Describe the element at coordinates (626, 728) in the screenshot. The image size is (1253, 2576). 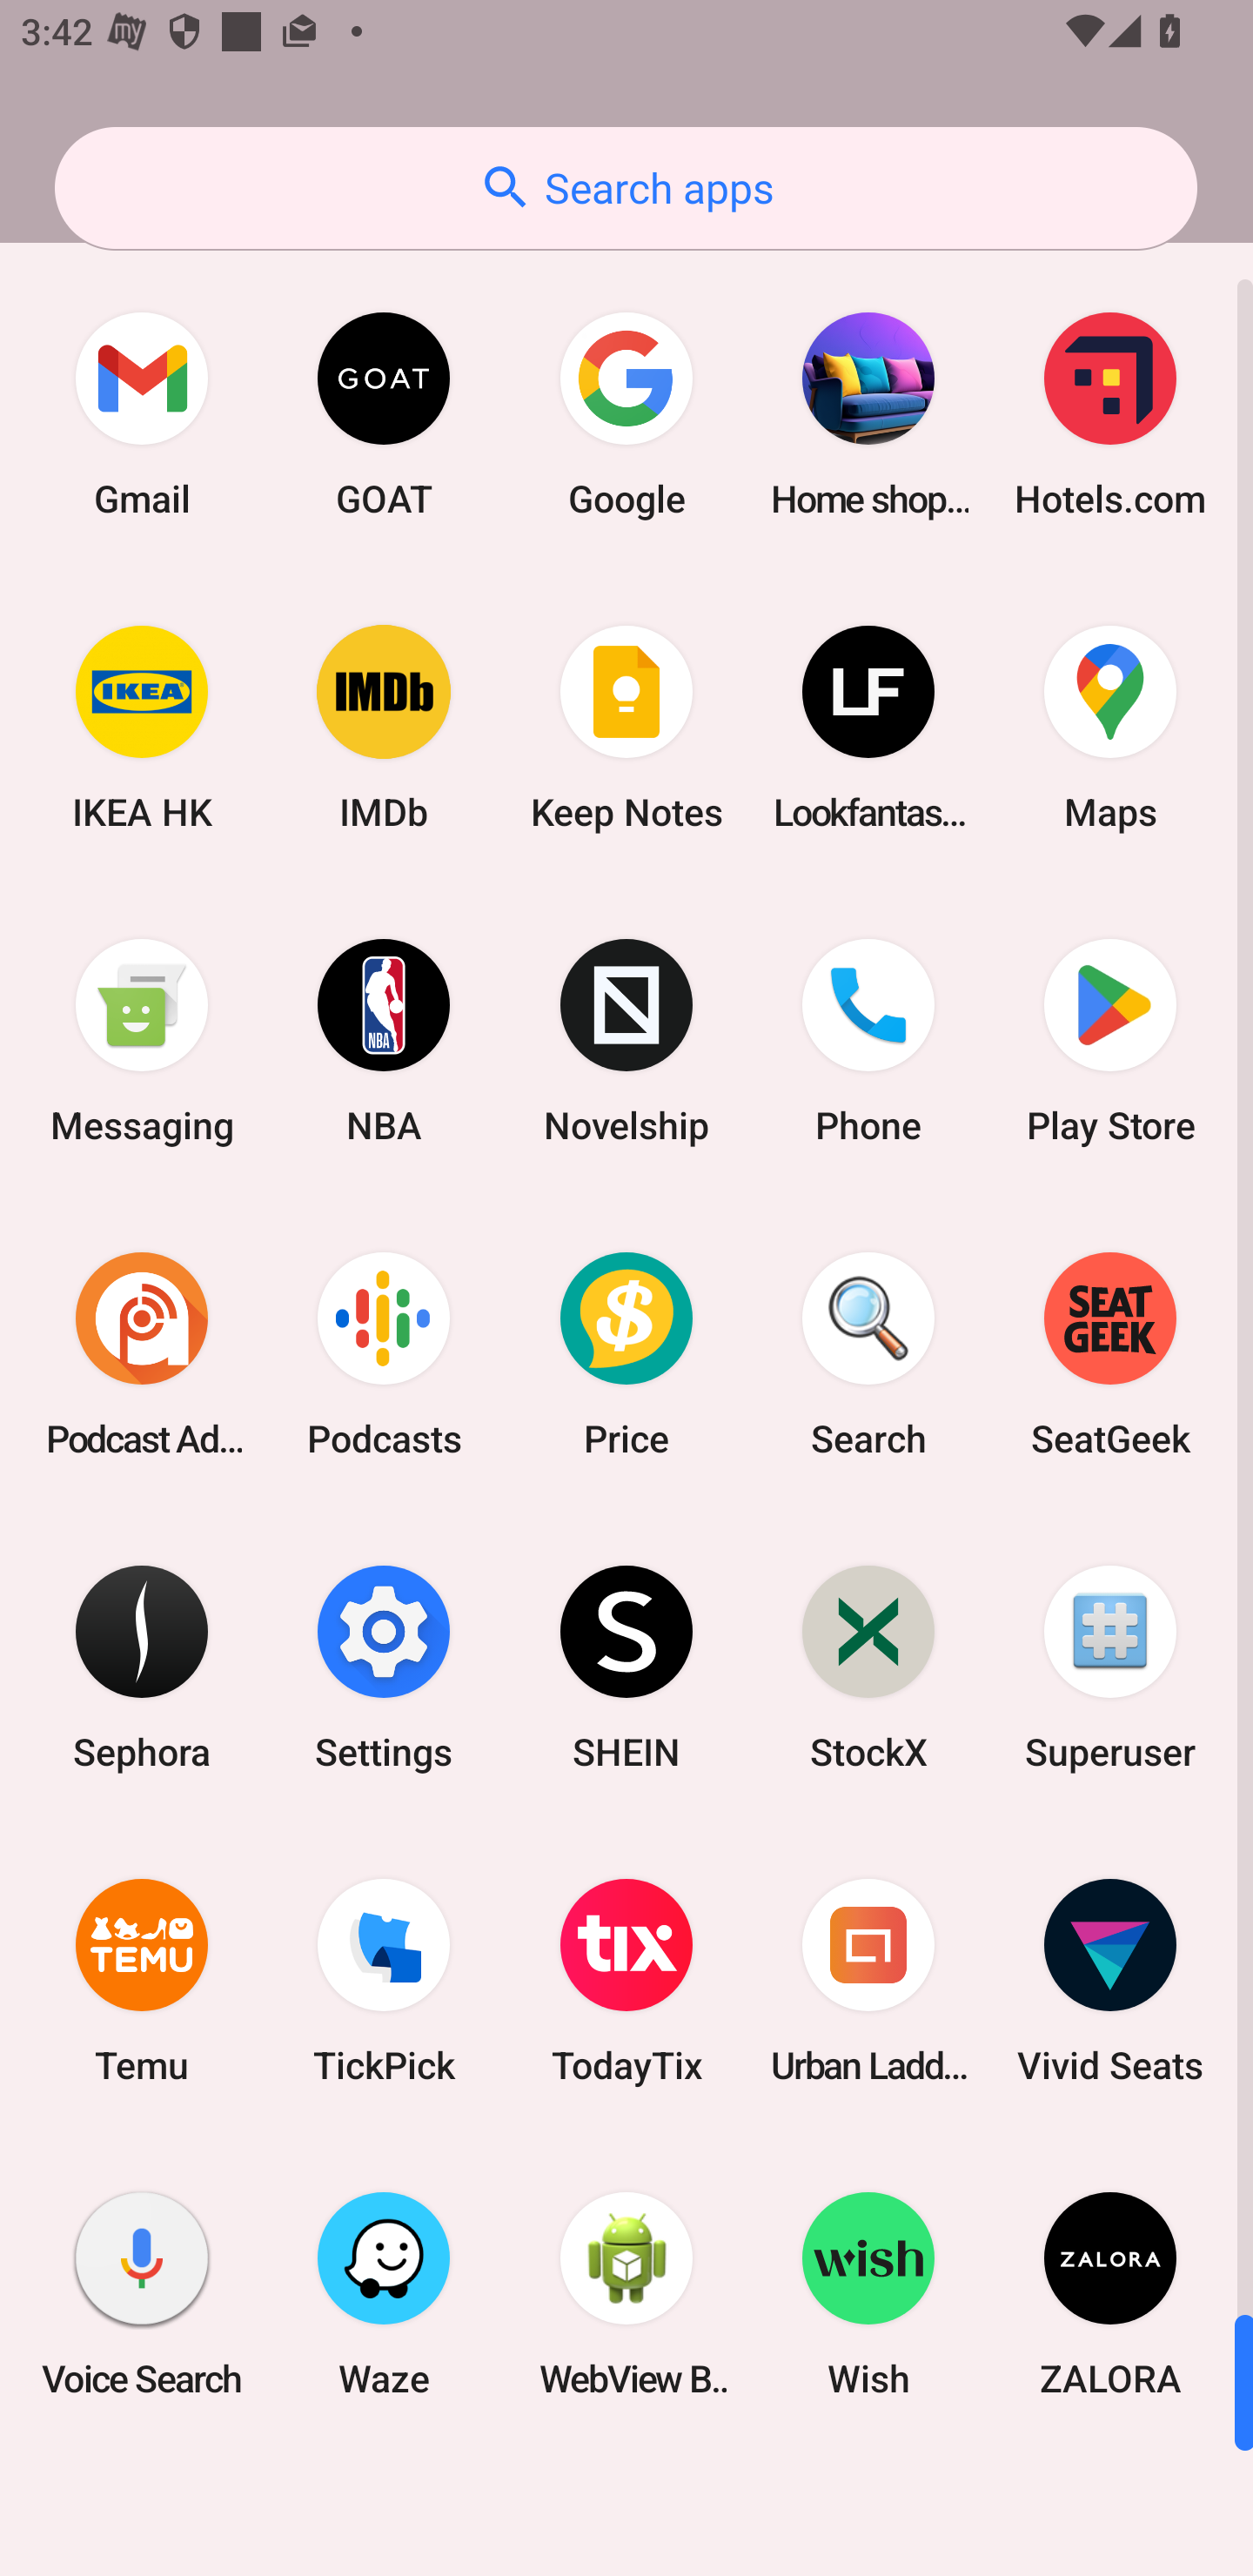
I see `Keep Notes` at that location.